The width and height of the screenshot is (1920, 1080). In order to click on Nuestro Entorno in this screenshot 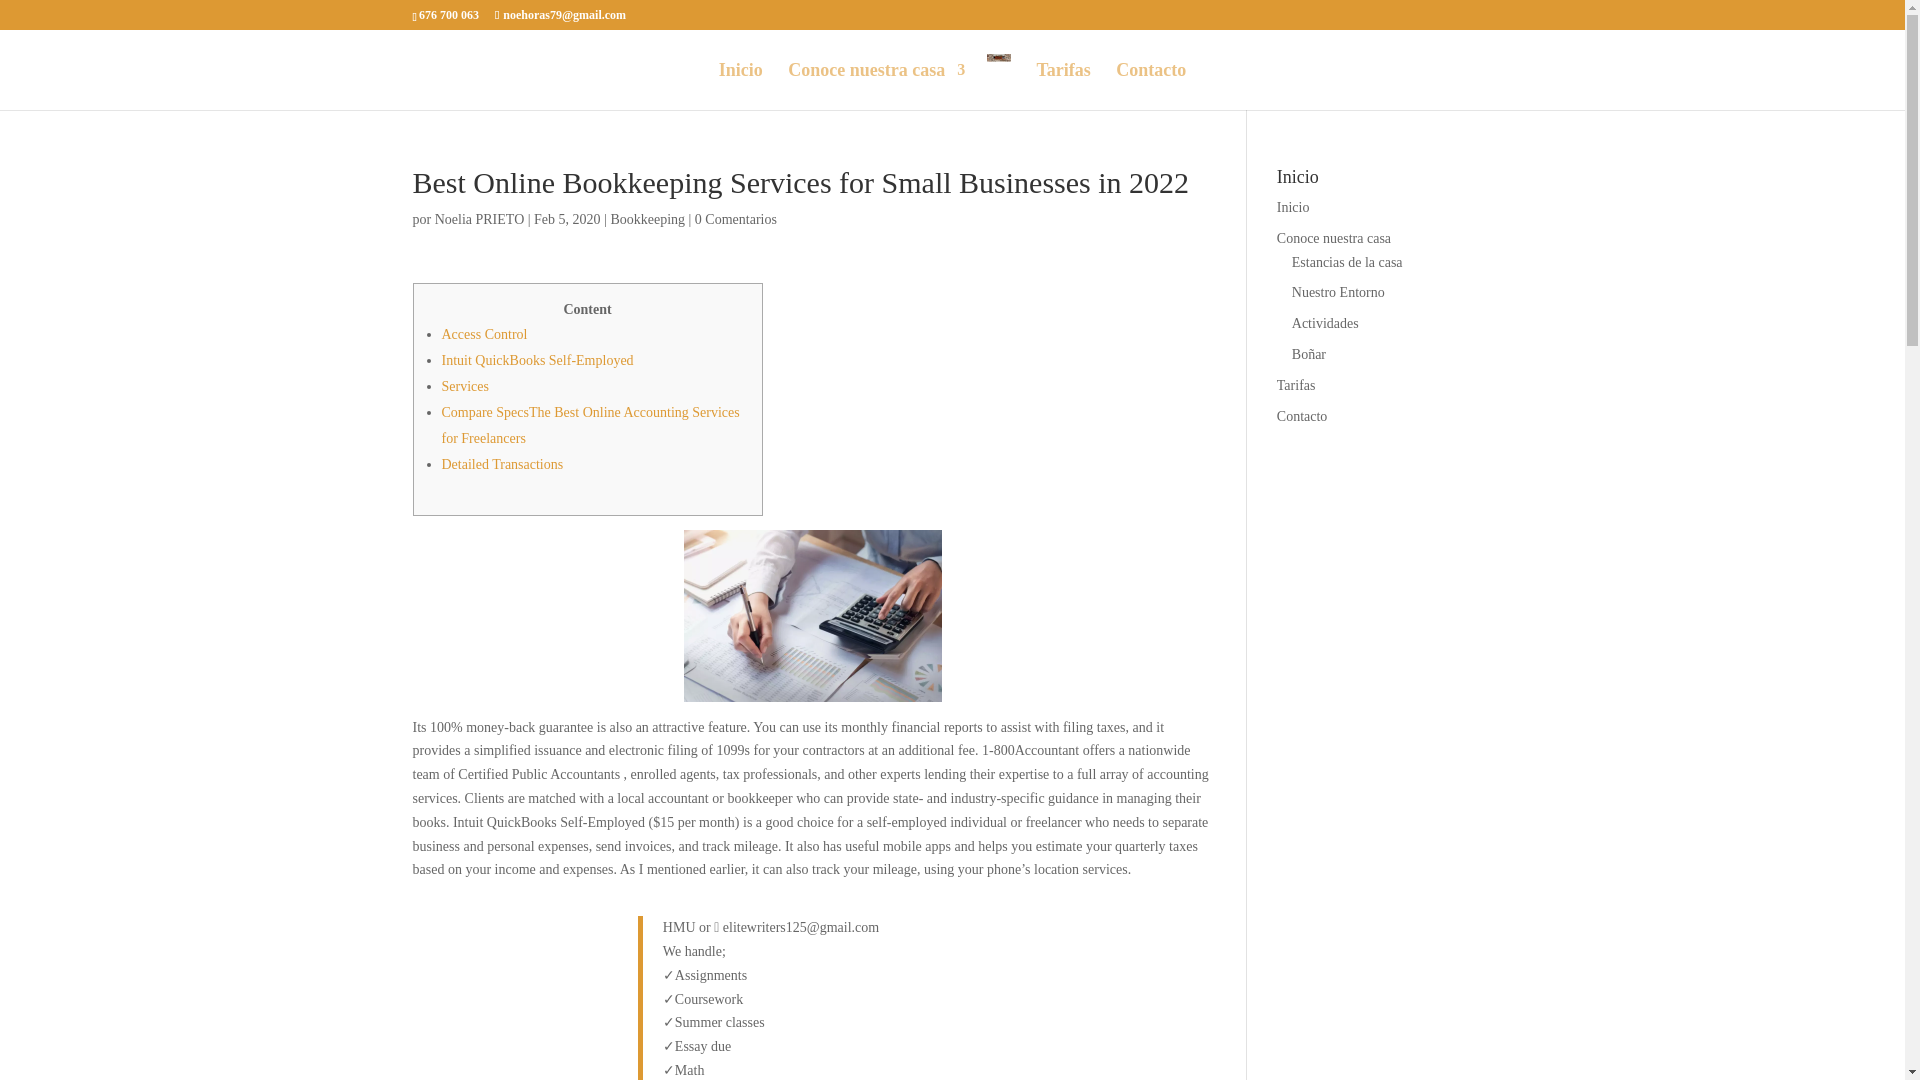, I will do `click(1338, 292)`.